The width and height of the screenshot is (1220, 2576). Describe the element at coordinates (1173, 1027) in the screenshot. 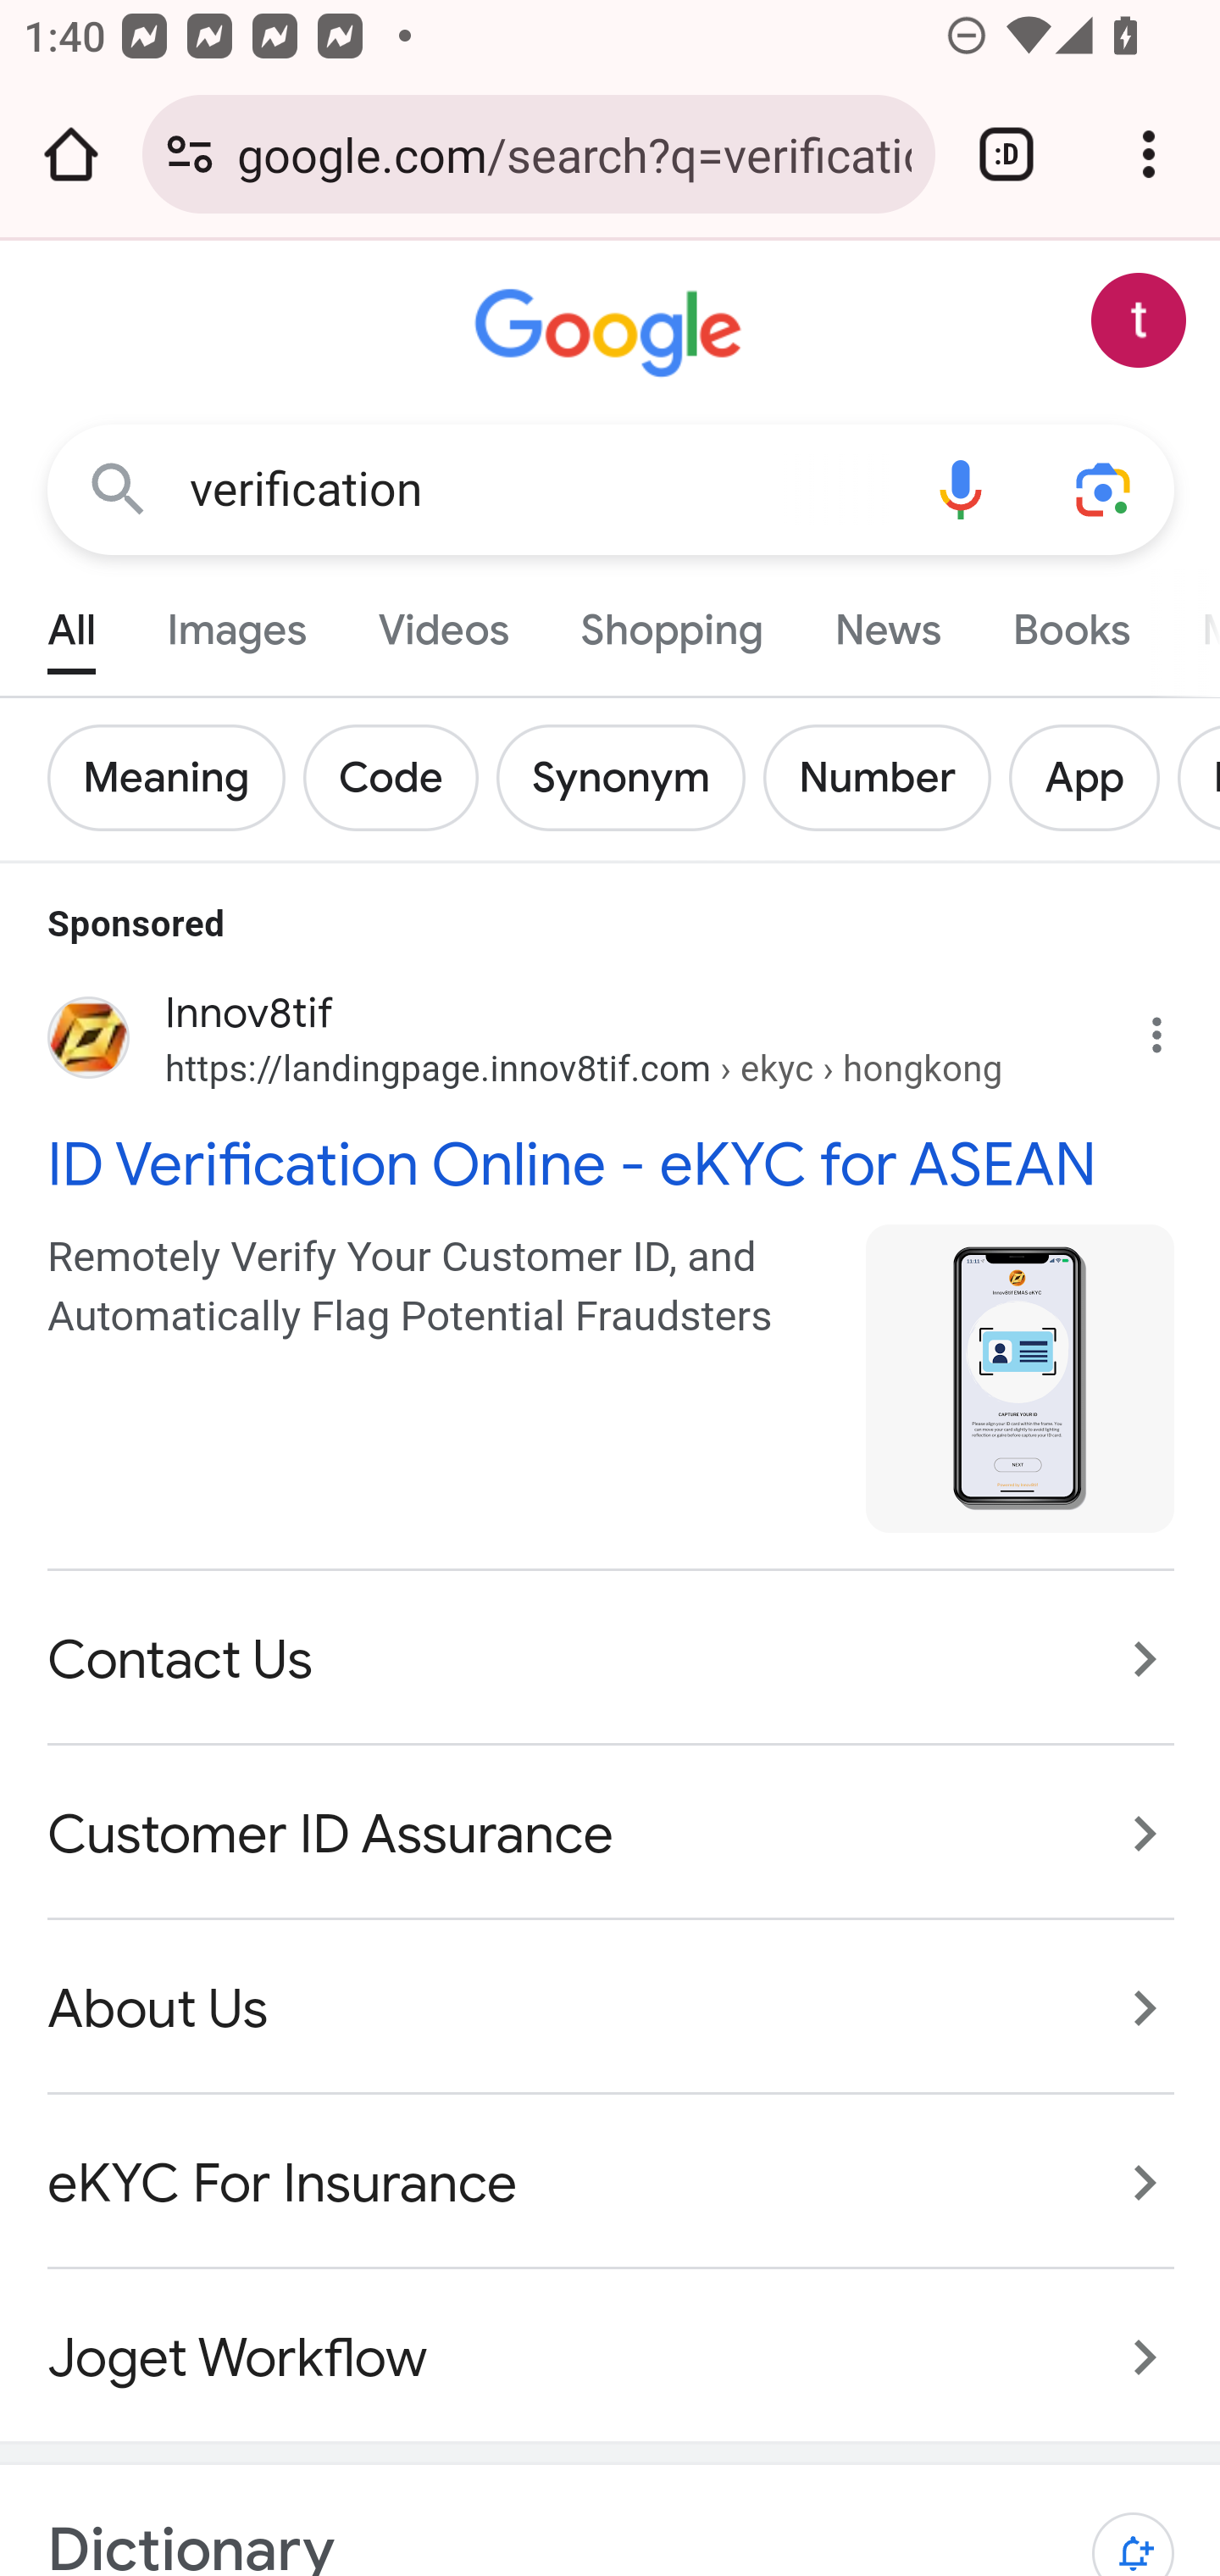

I see `Why this ad?` at that location.